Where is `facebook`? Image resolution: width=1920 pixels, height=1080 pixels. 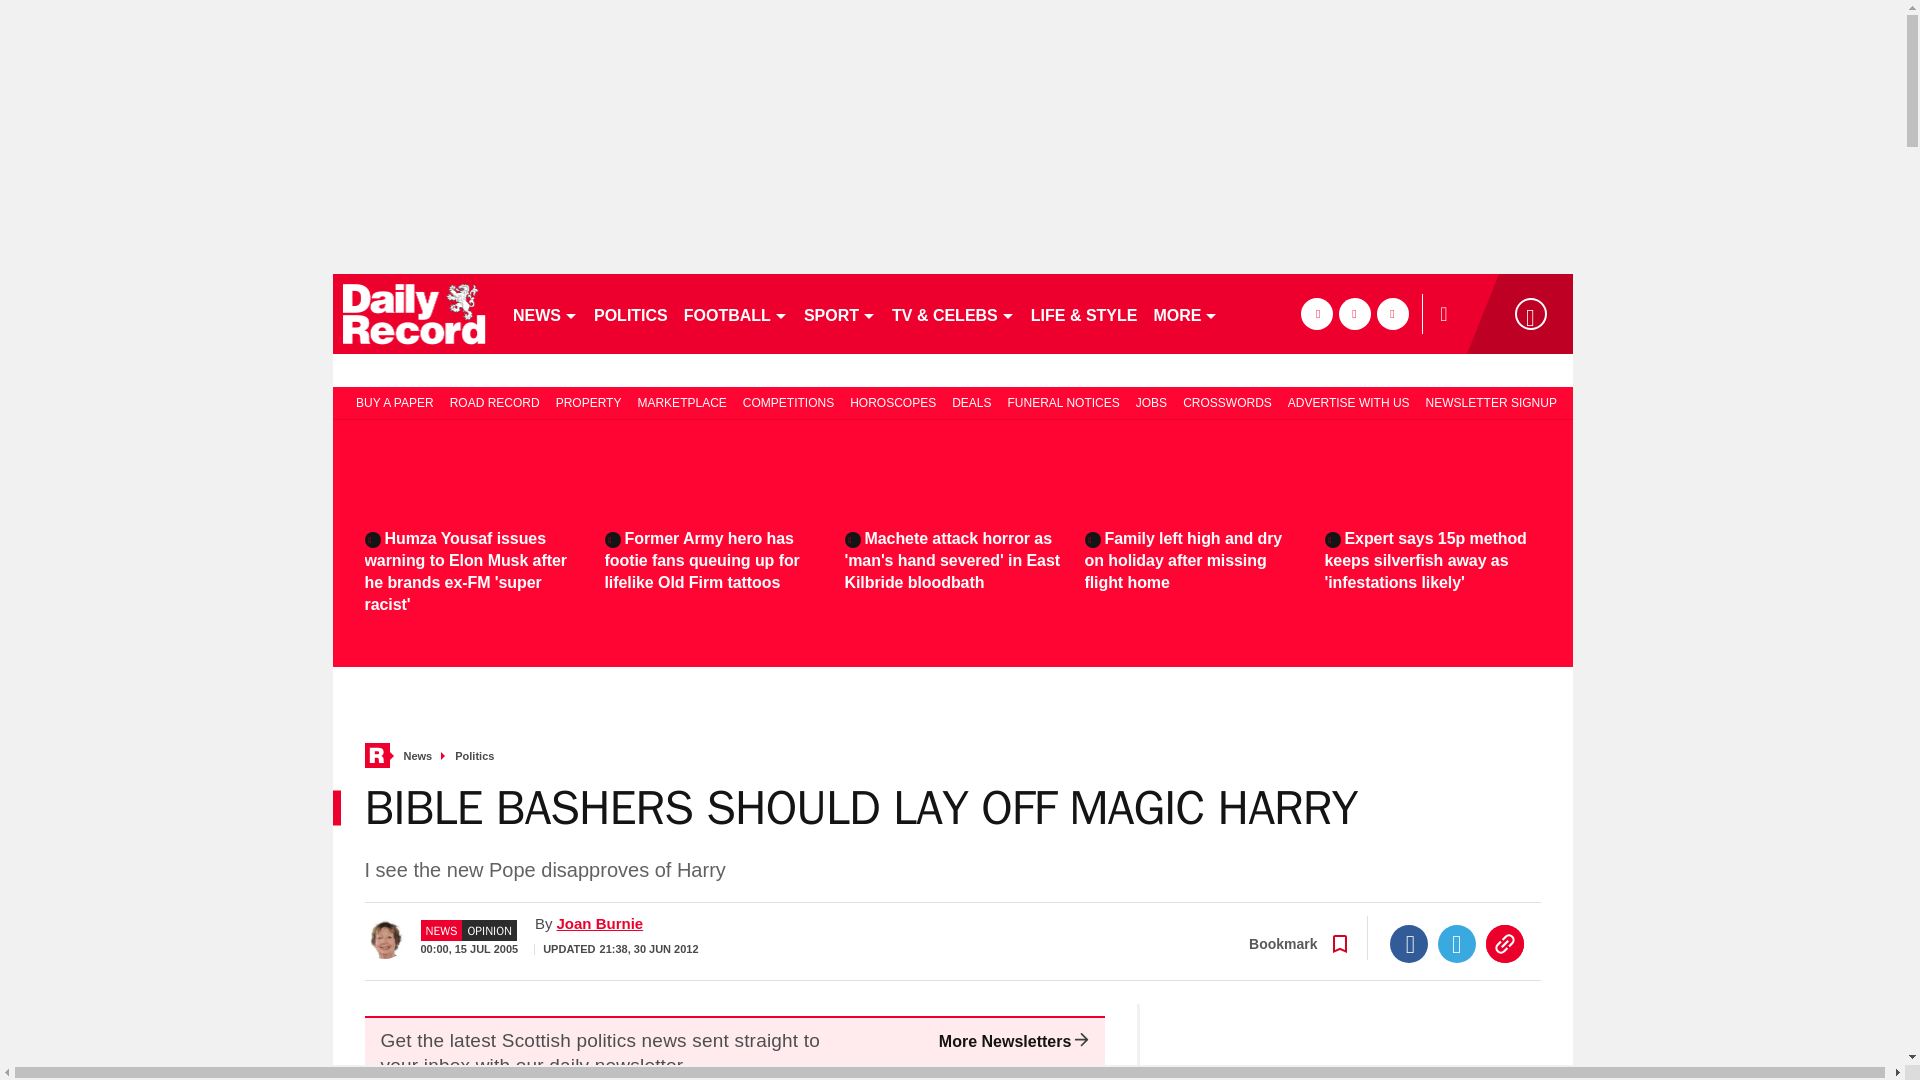
facebook is located at coordinates (1316, 314).